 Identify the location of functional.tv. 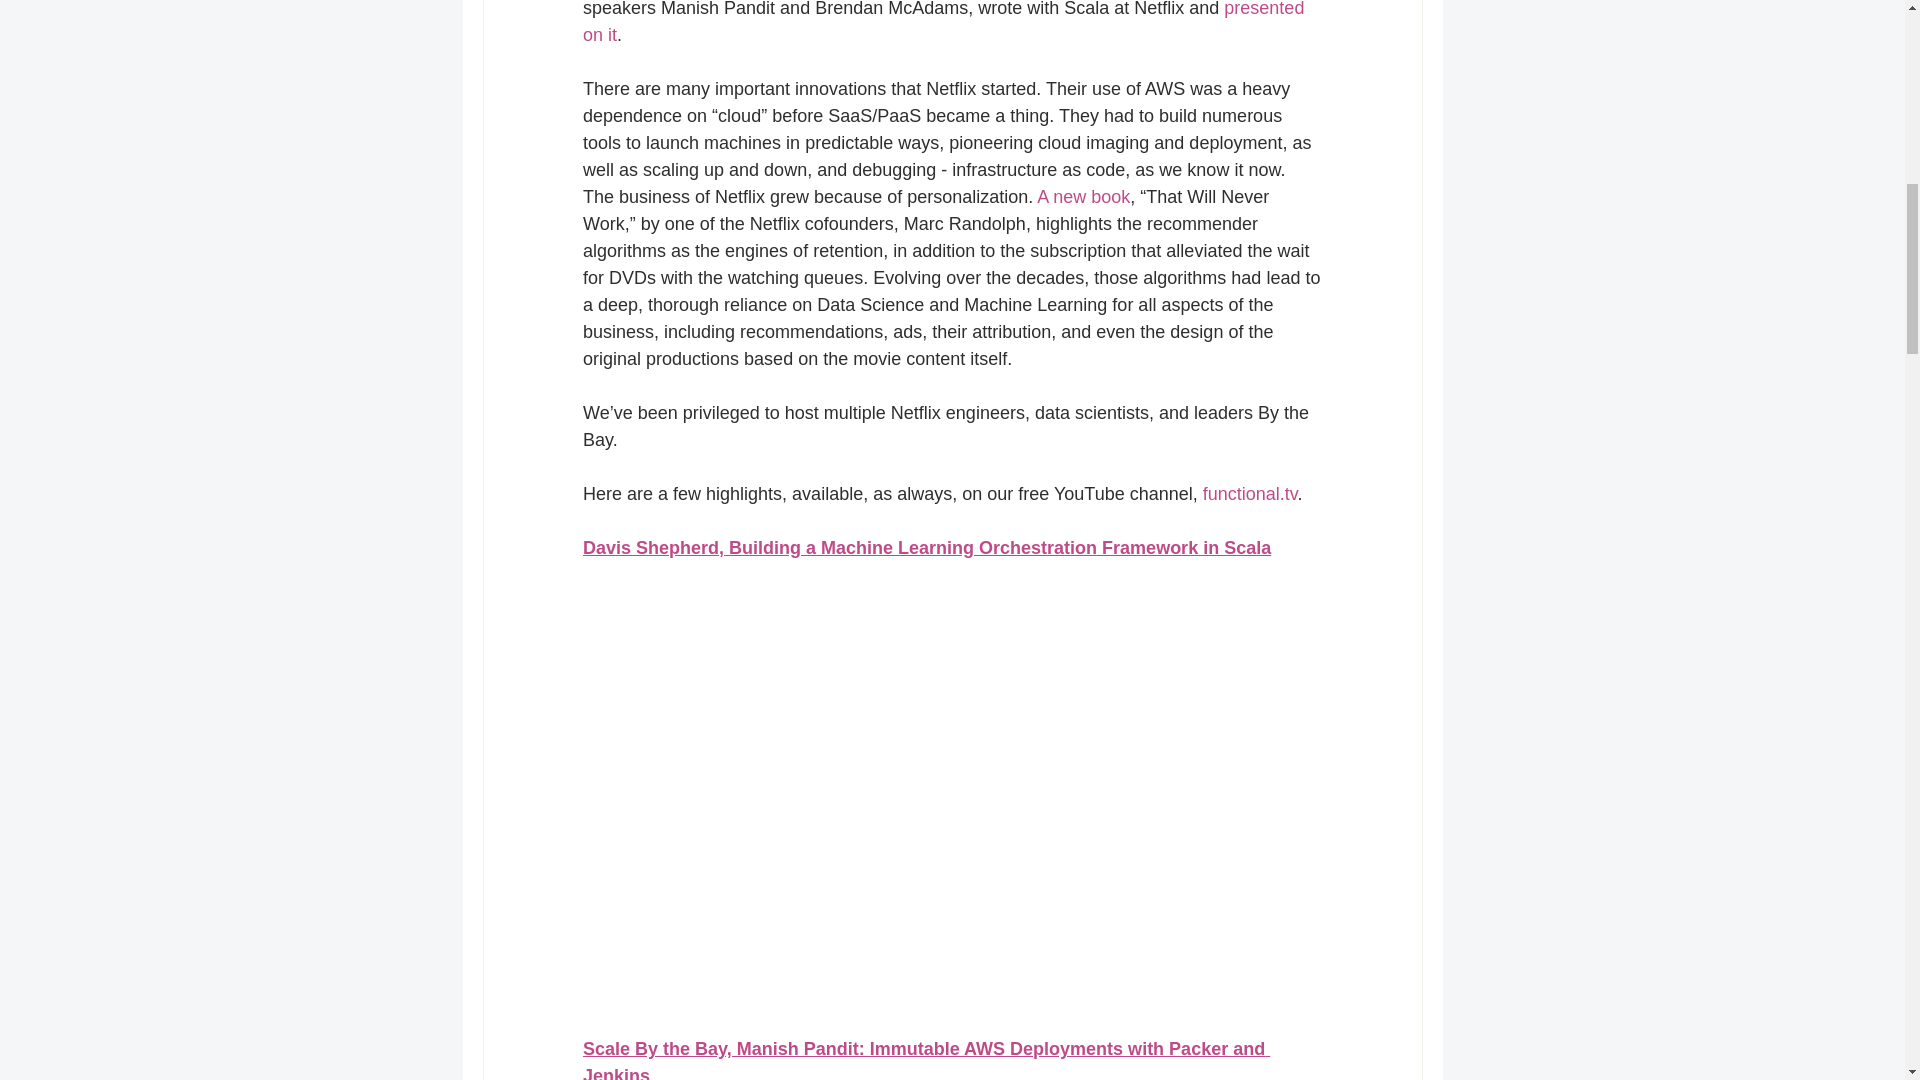
(1249, 494).